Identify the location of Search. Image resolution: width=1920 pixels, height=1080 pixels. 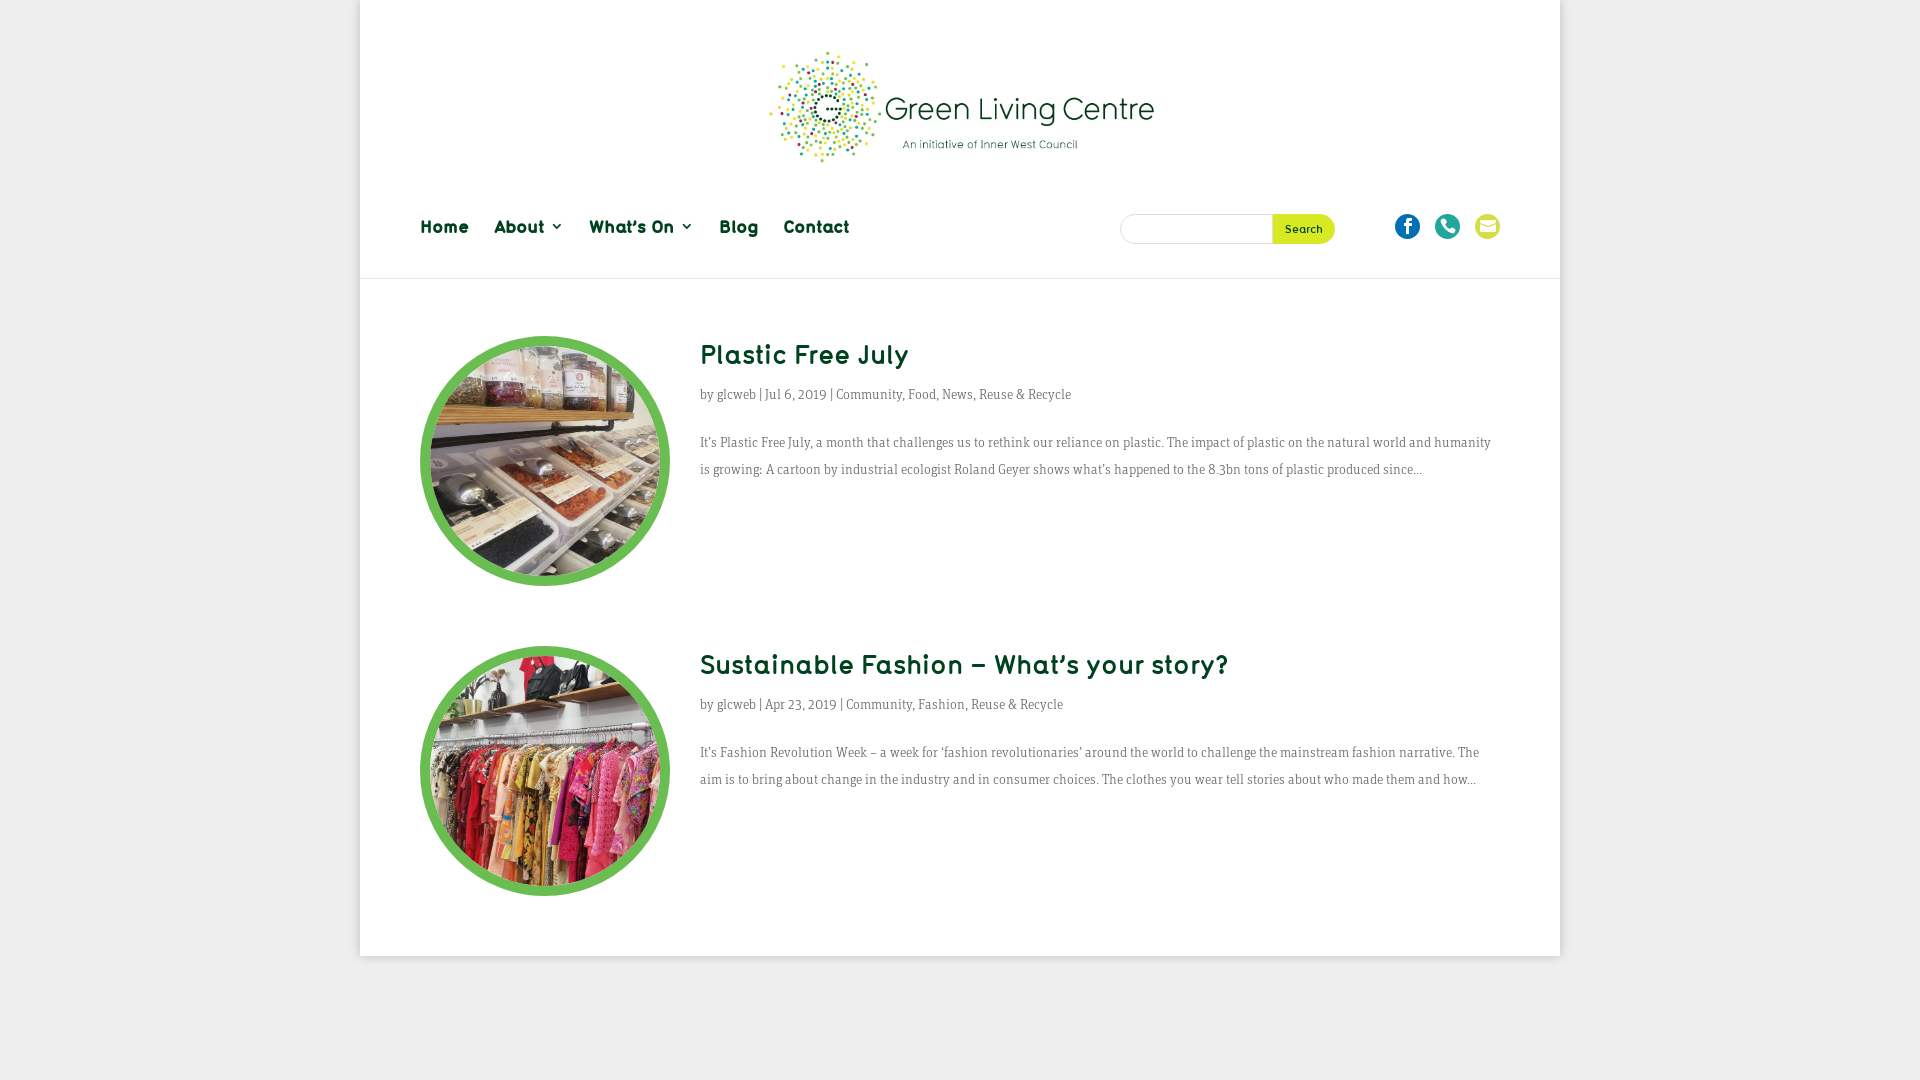
(1303, 229).